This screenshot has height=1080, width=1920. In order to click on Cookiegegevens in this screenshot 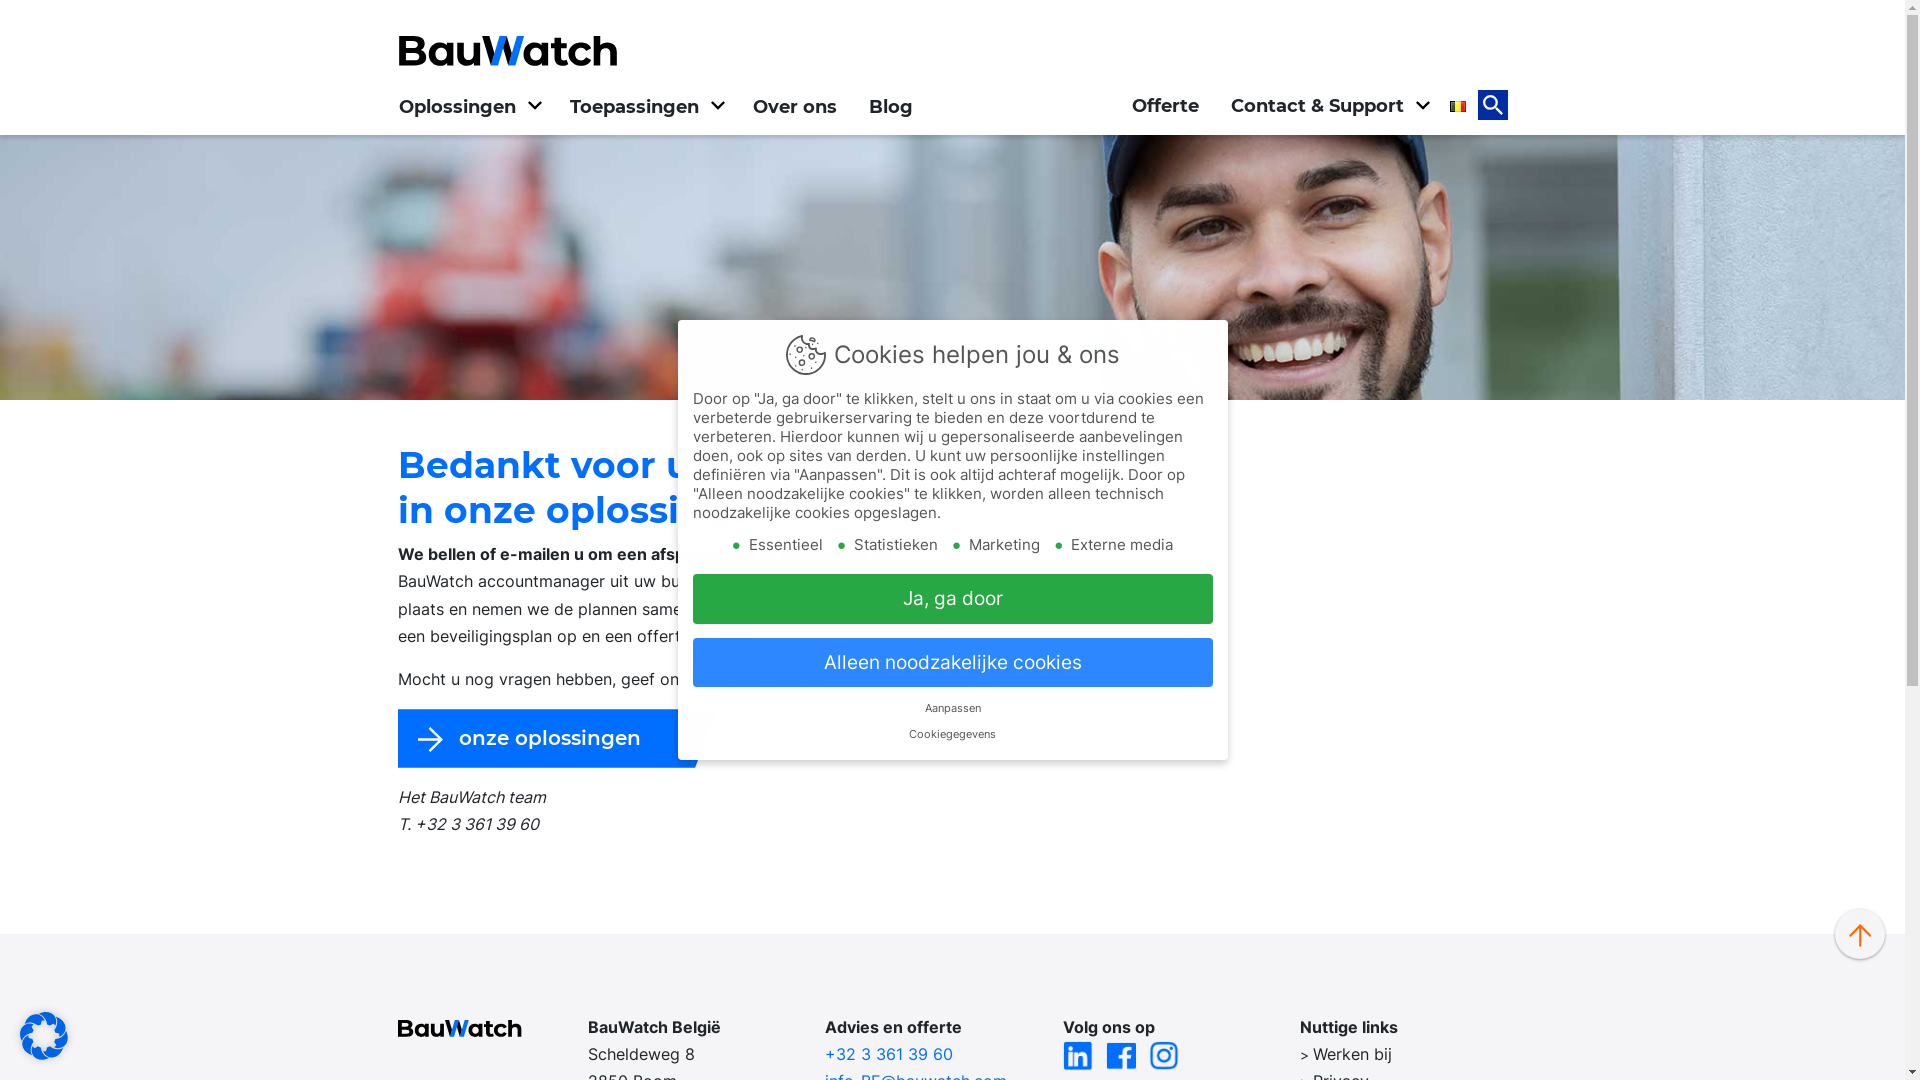, I will do `click(952, 734)`.